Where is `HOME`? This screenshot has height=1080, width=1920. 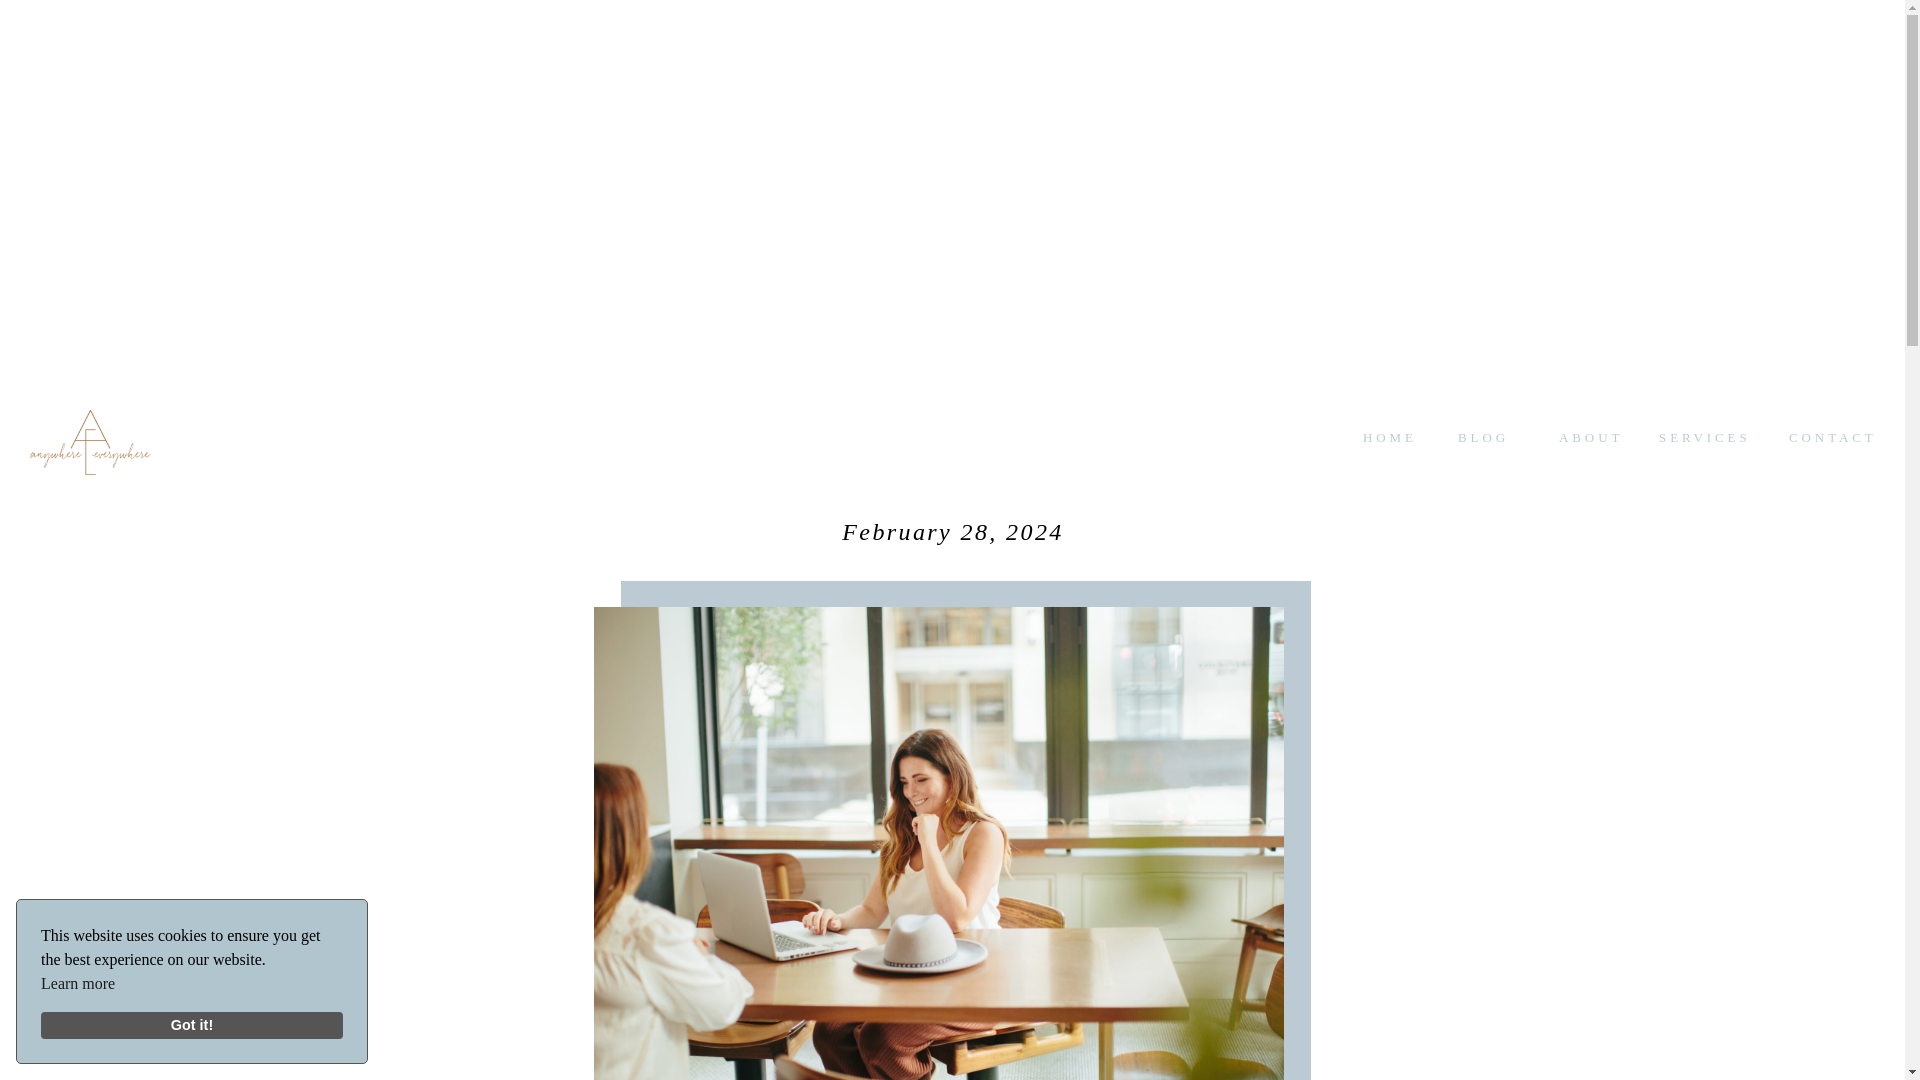
HOME is located at coordinates (1390, 436).